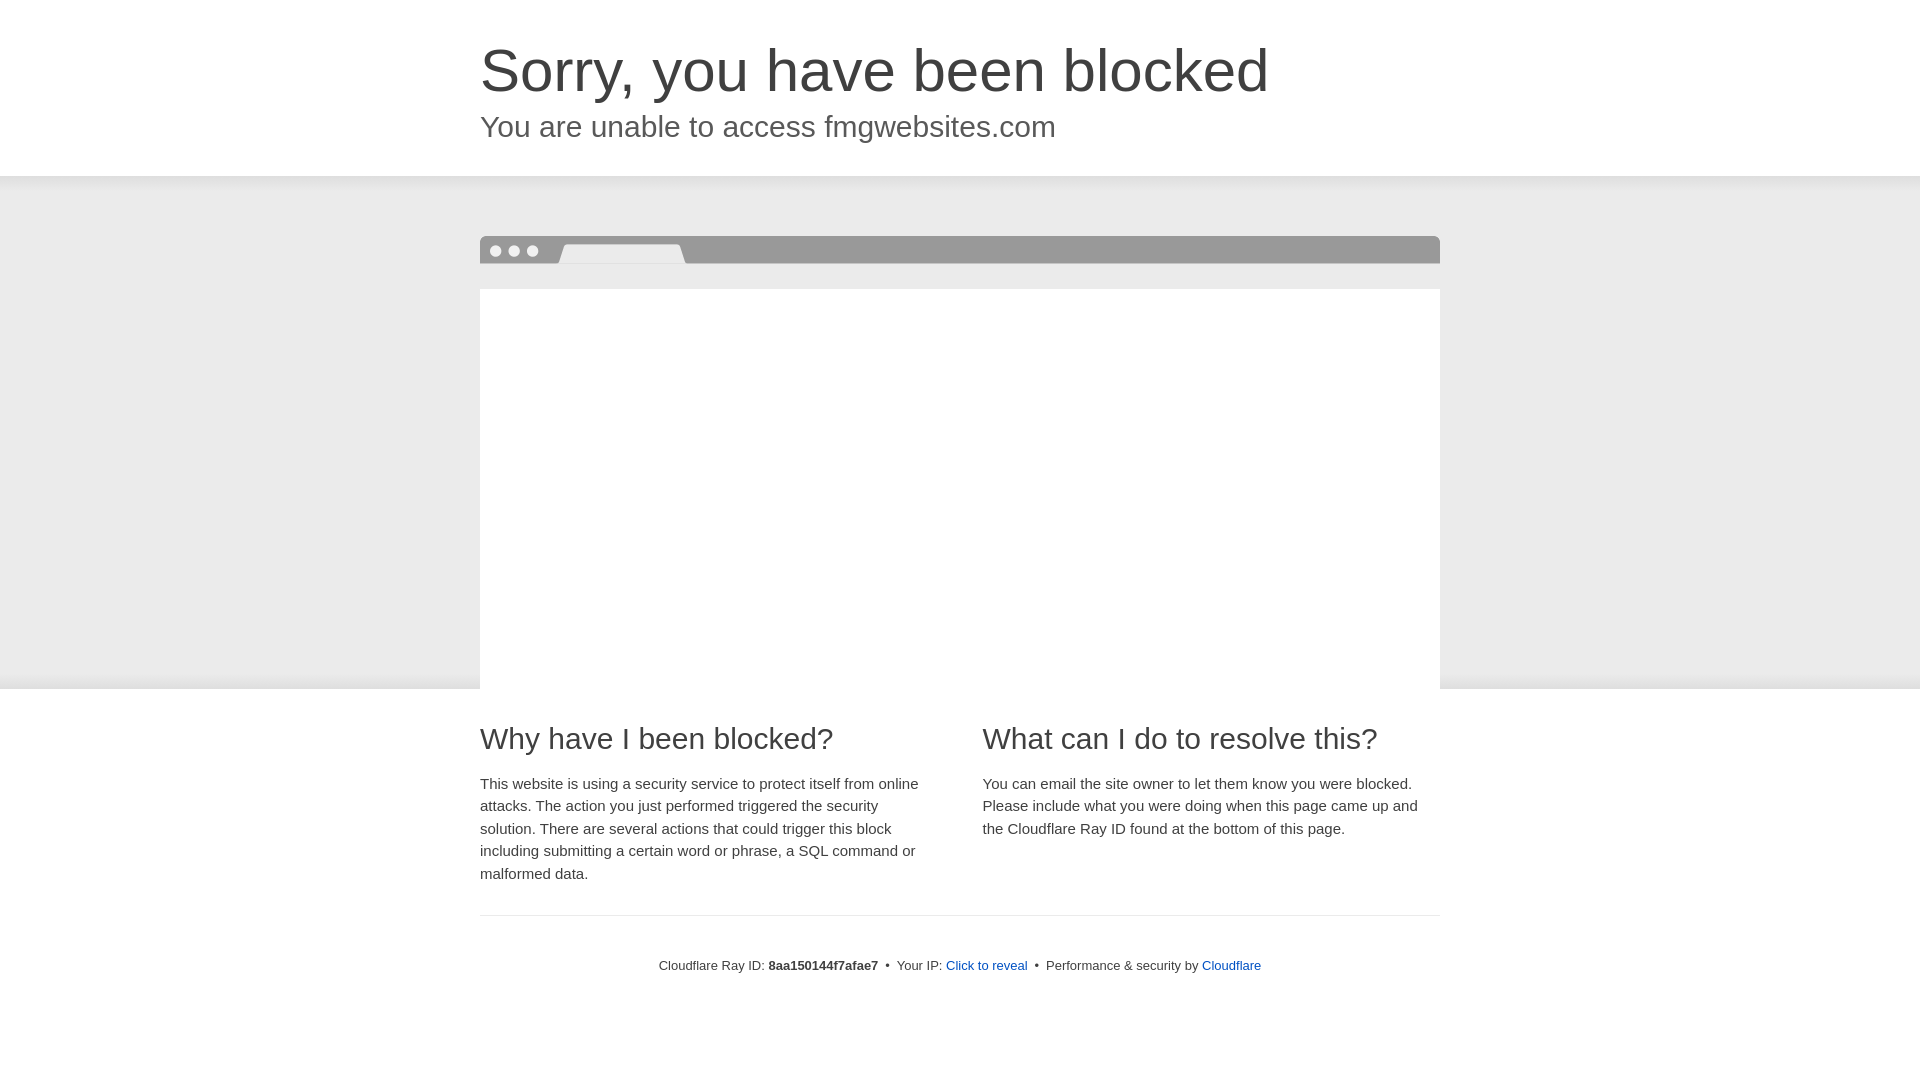 The image size is (1920, 1080). What do you see at coordinates (1231, 965) in the screenshot?
I see `Cloudflare` at bounding box center [1231, 965].